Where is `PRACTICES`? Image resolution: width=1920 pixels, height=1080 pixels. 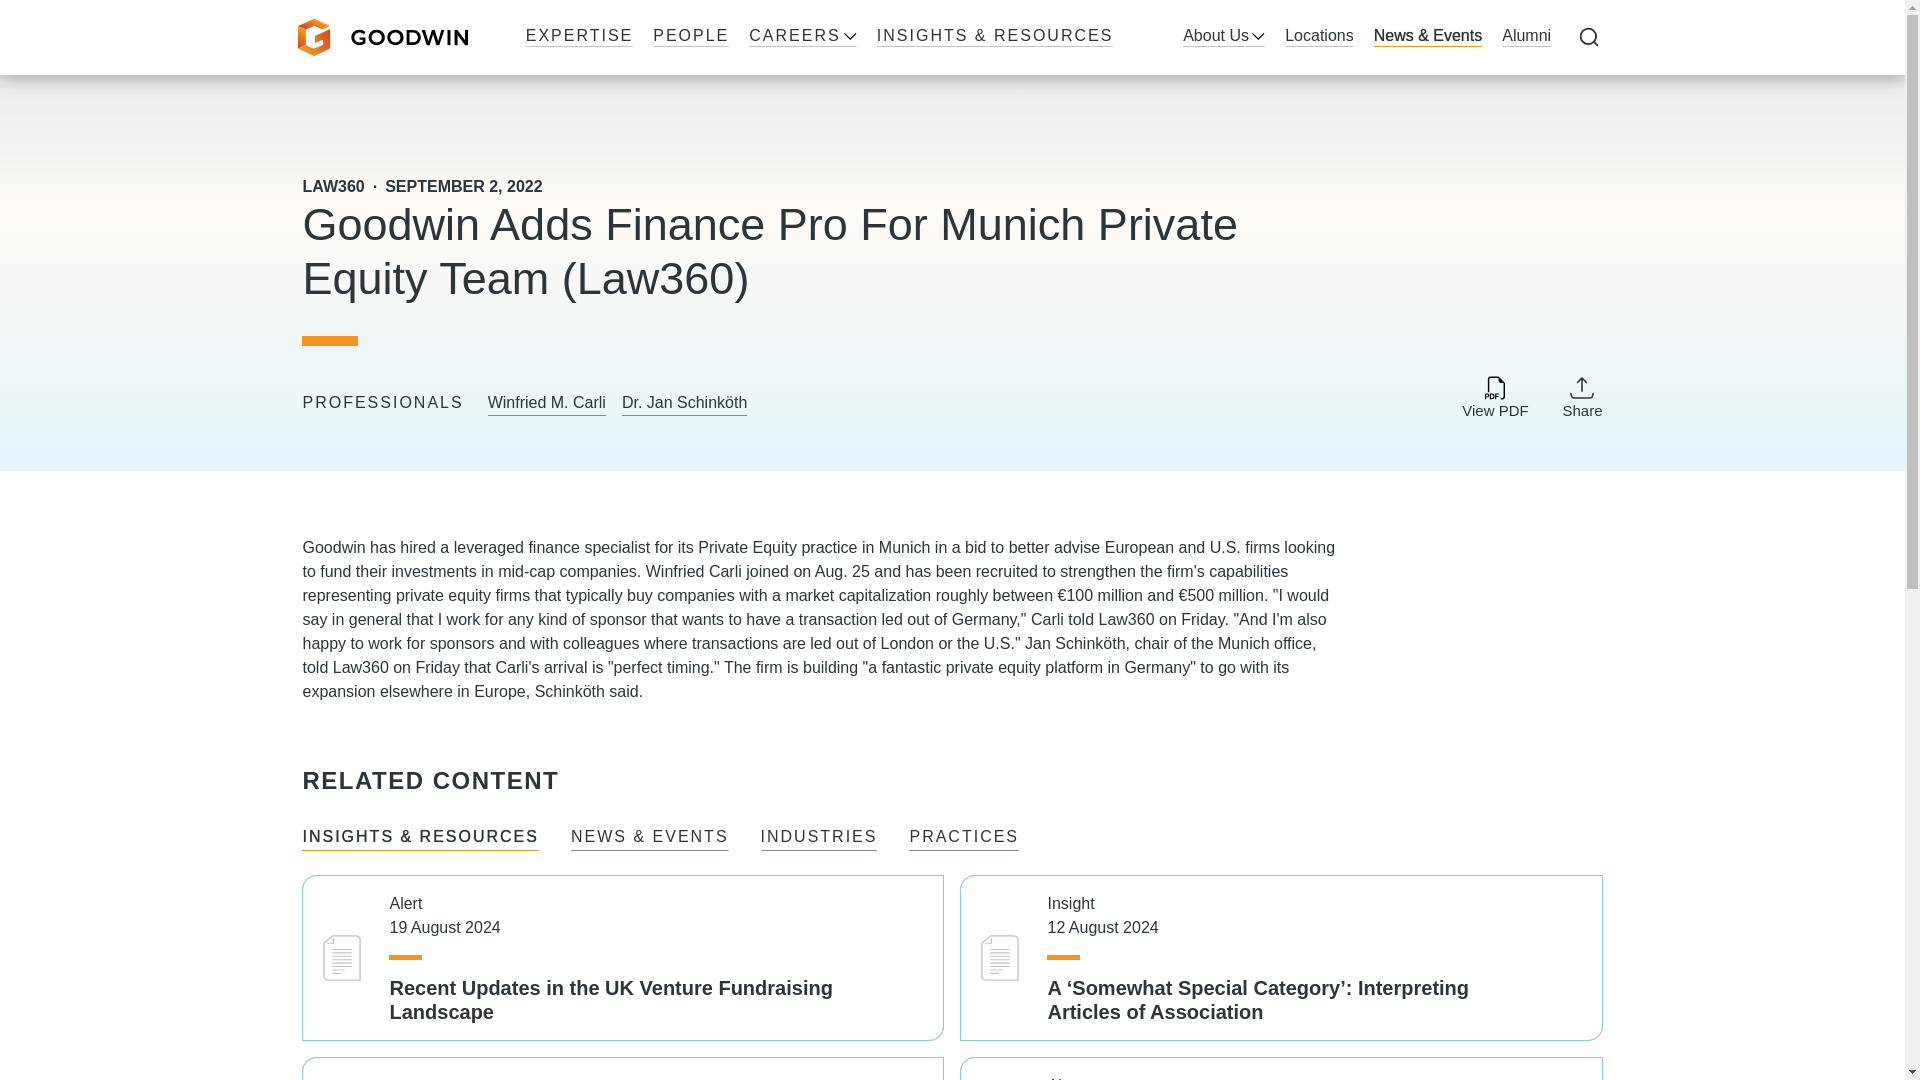
PRACTICES is located at coordinates (964, 839).